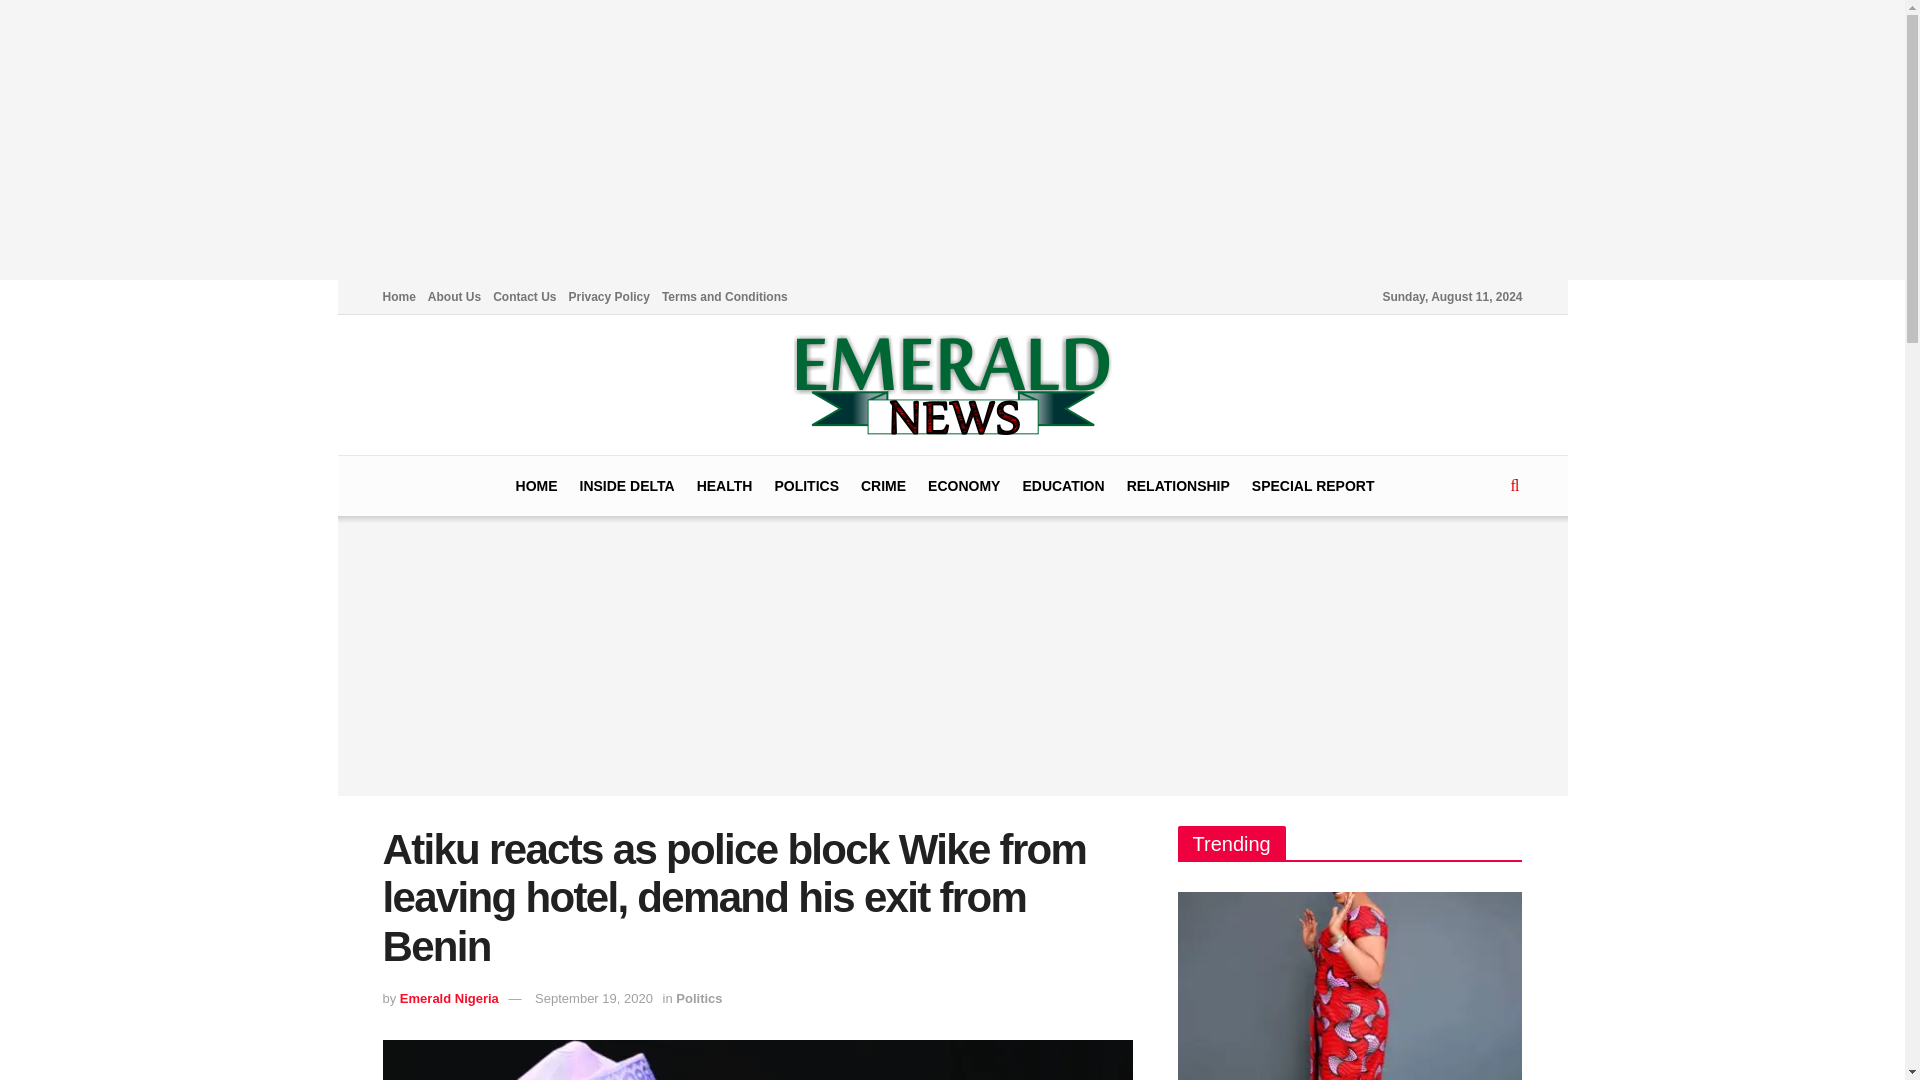 Image resolution: width=1920 pixels, height=1080 pixels. What do you see at coordinates (524, 296) in the screenshot?
I see `Contact Us` at bounding box center [524, 296].